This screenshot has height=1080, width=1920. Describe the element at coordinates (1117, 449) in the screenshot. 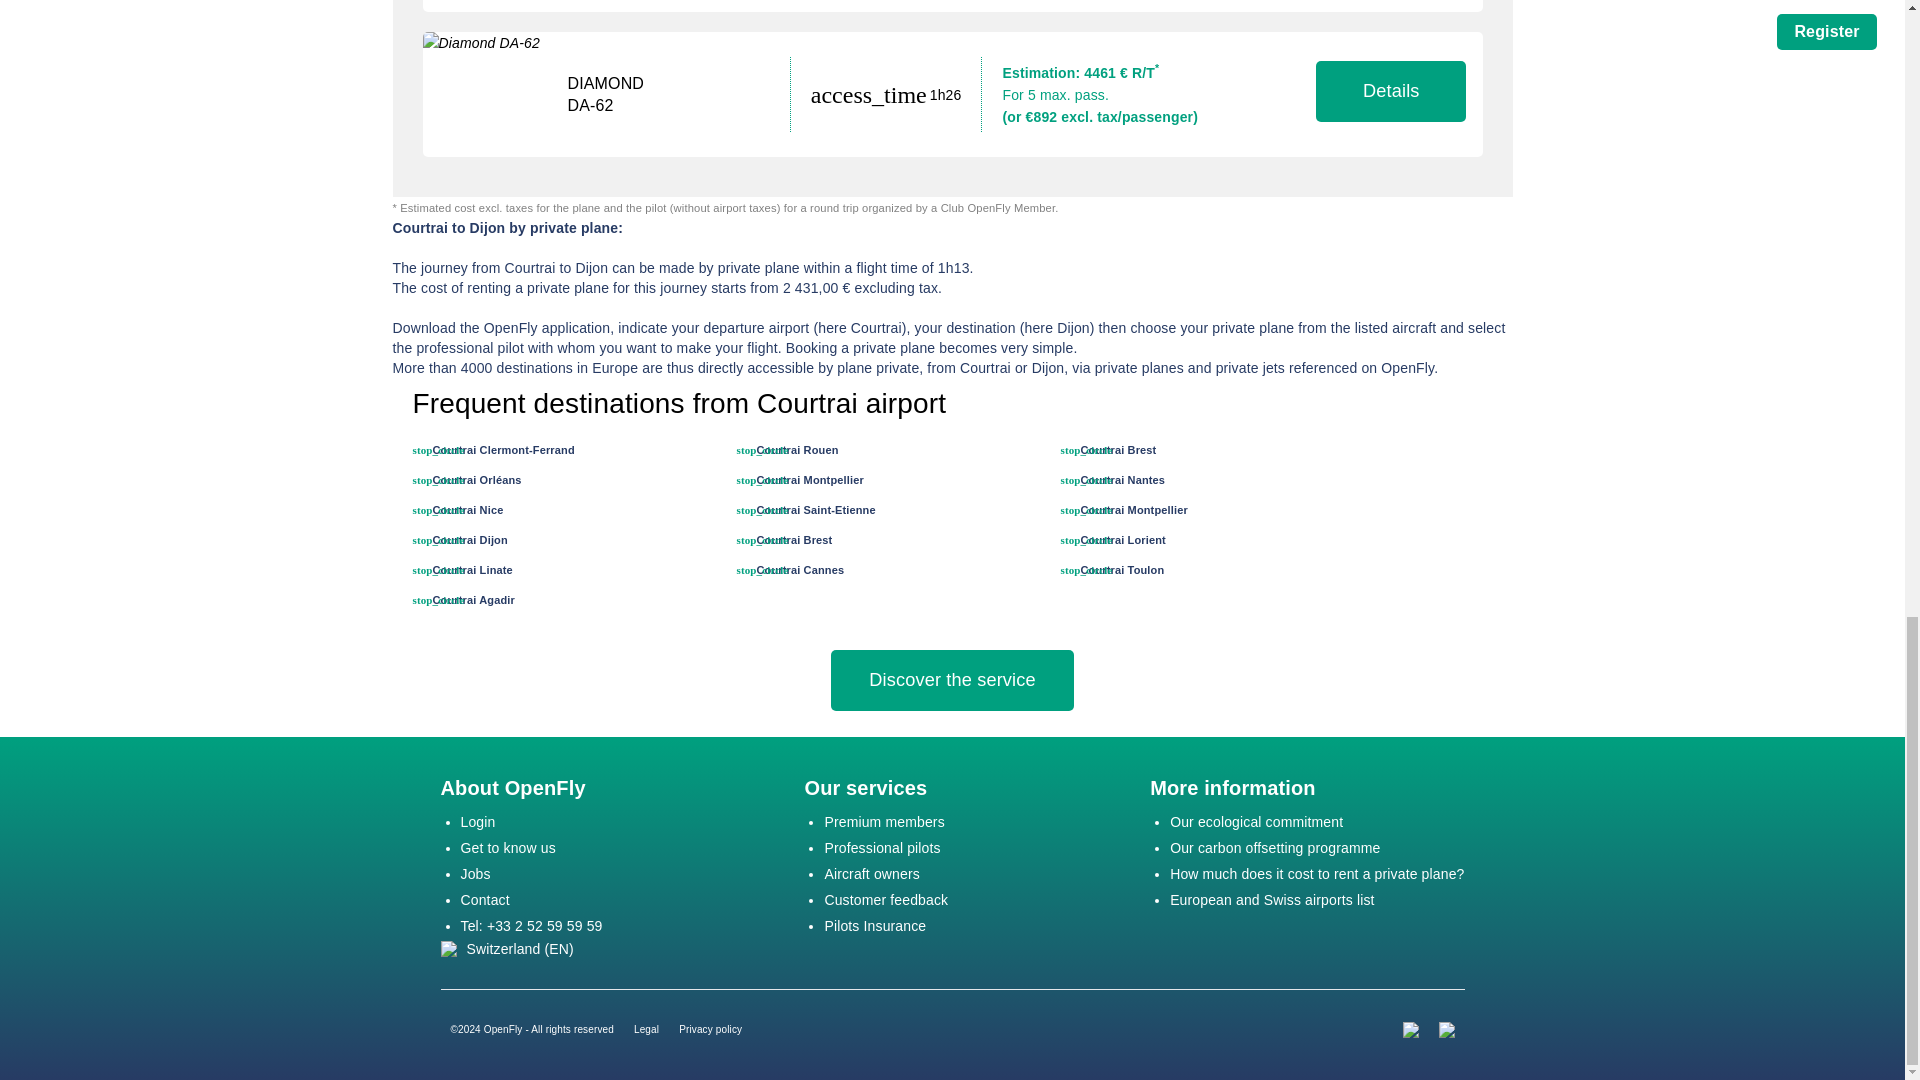

I see `Courtrai Brest` at that location.